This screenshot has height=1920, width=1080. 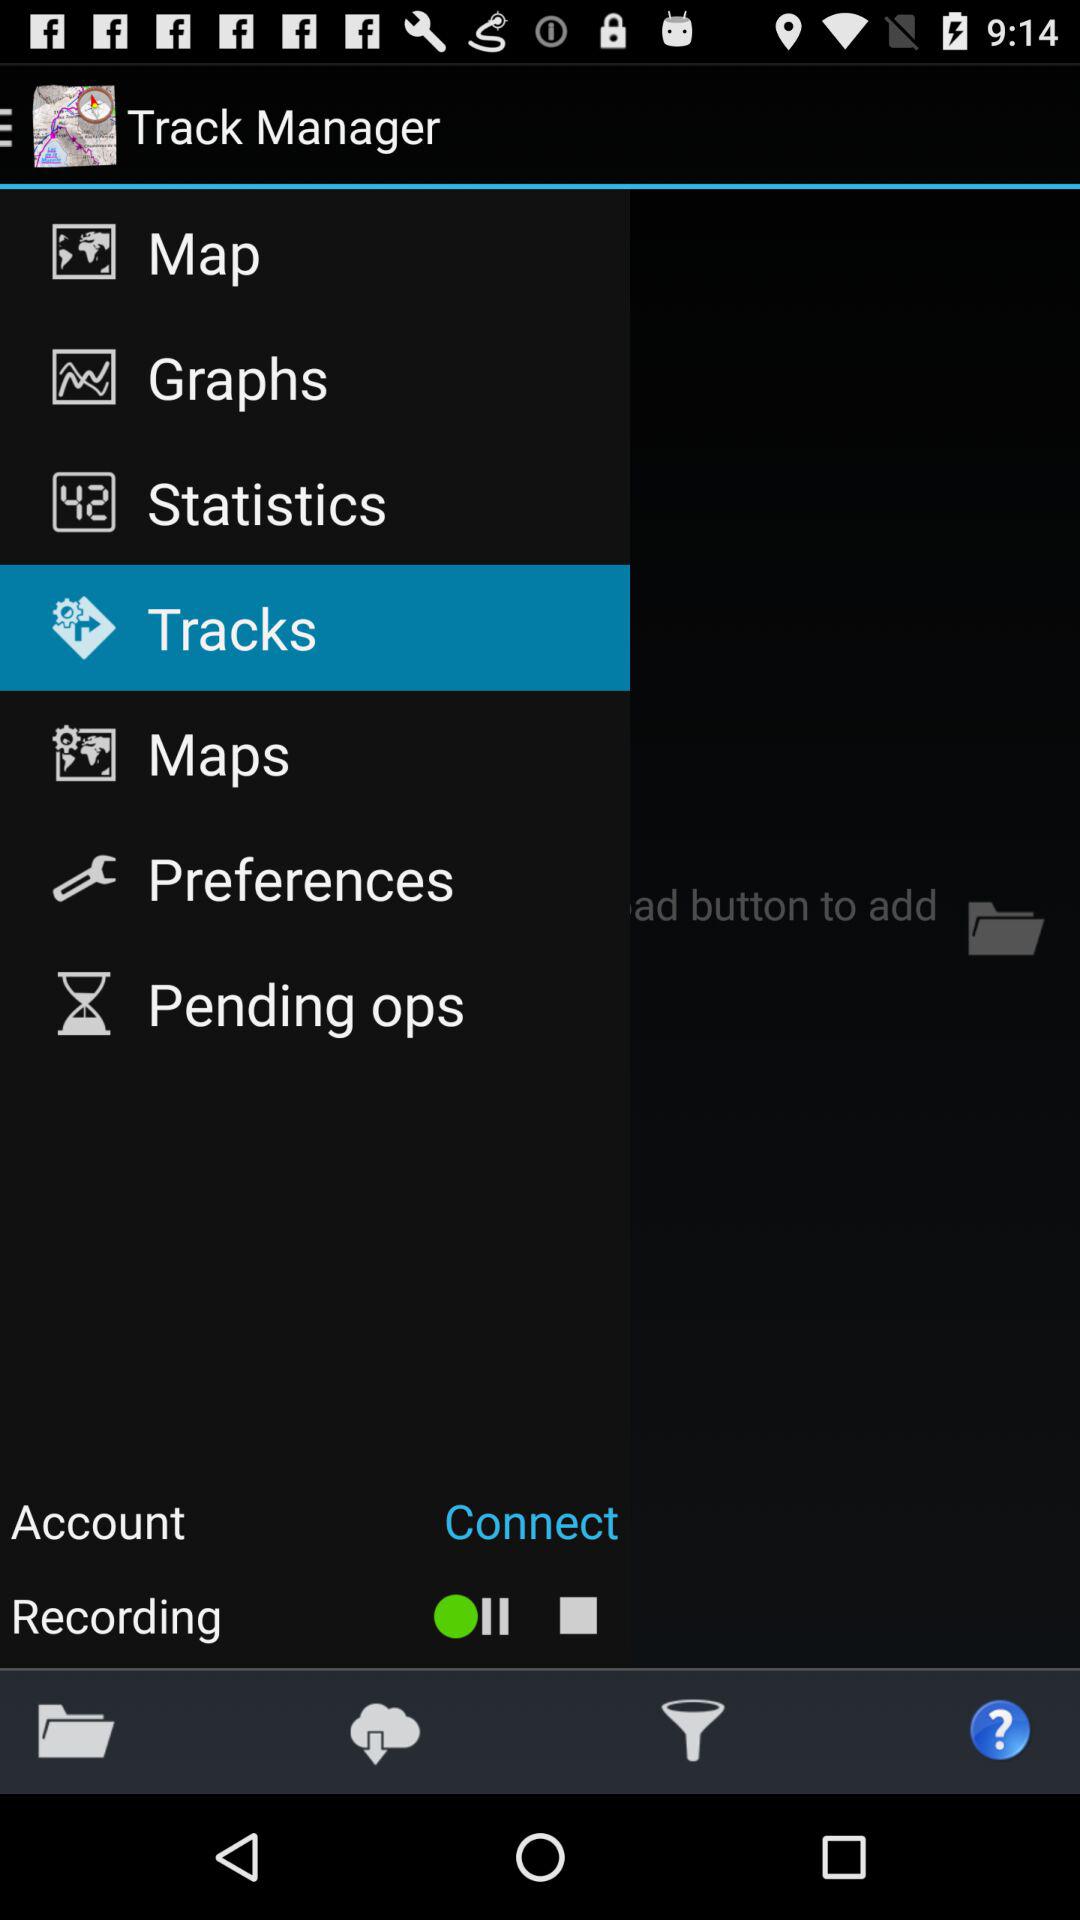 What do you see at coordinates (314, 502) in the screenshot?
I see `swipe to statistics item` at bounding box center [314, 502].